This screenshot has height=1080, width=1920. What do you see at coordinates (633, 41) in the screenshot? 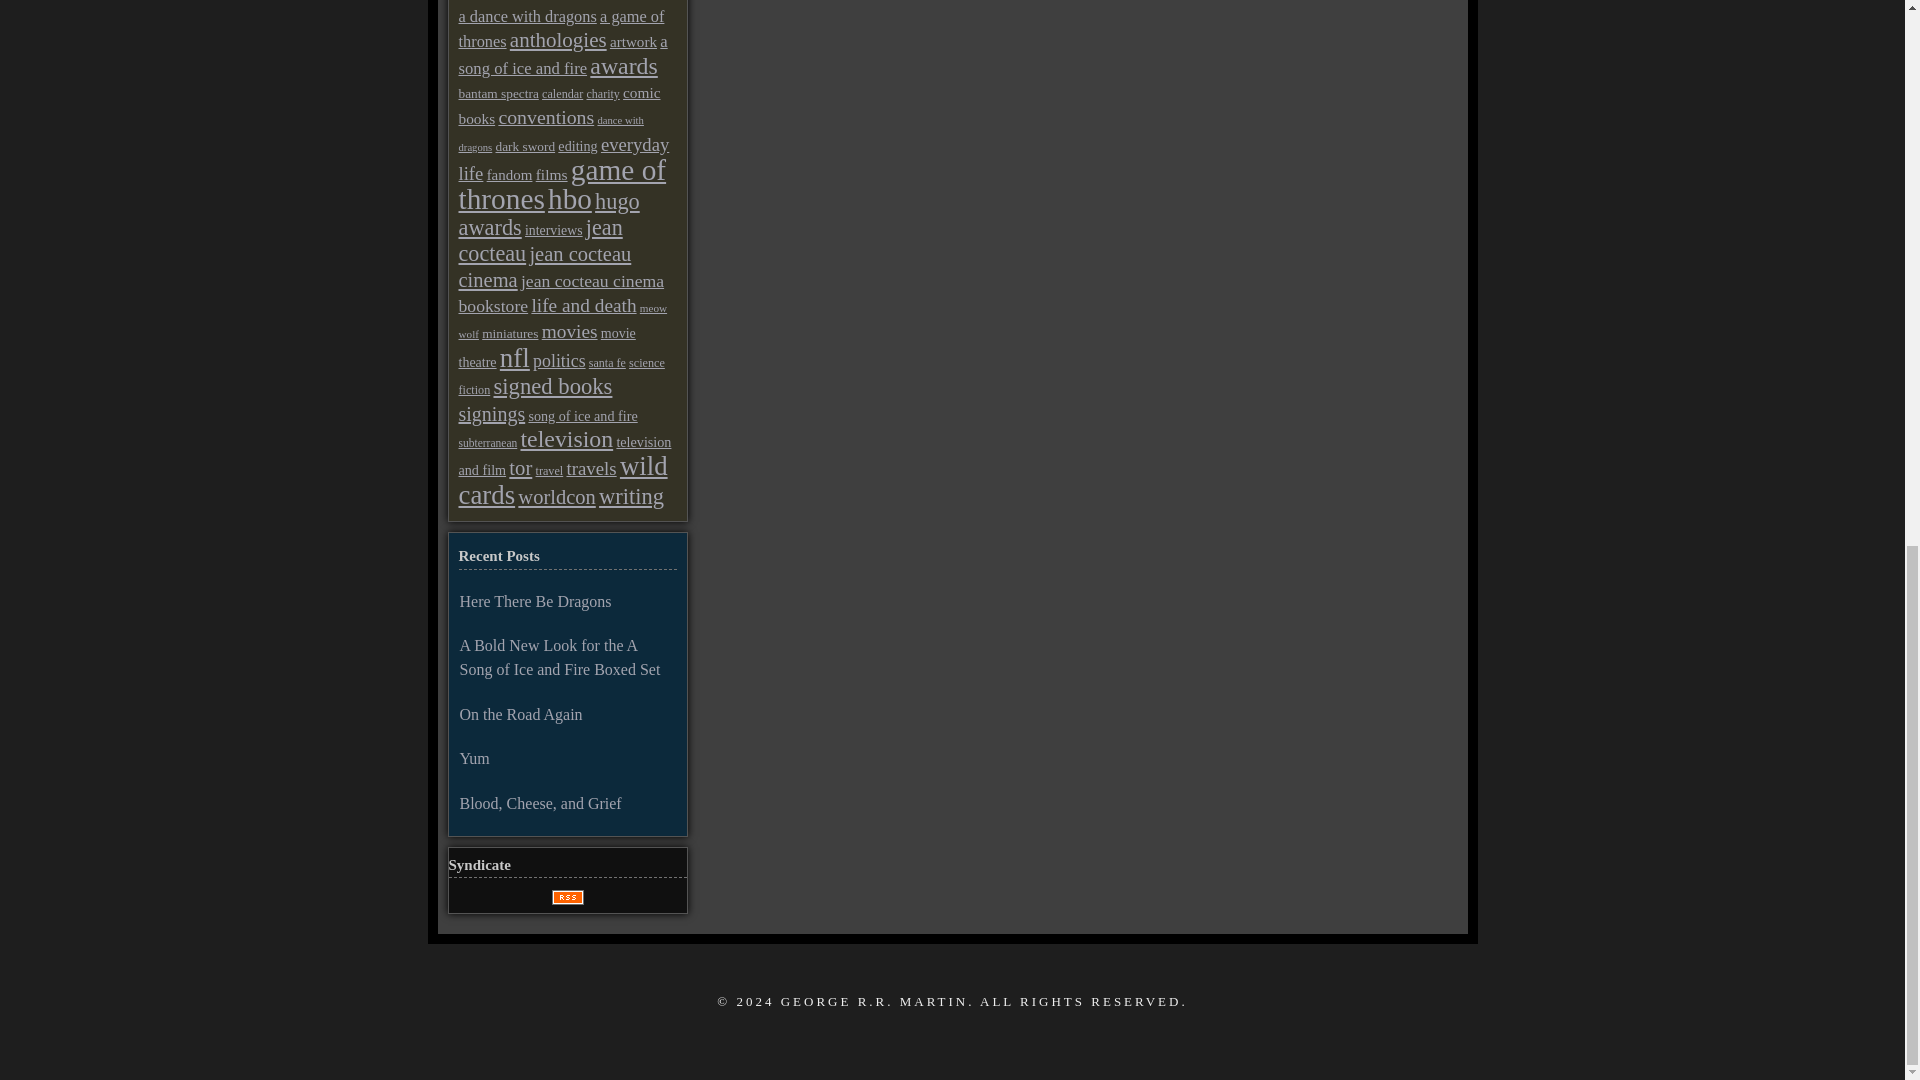
I see `artwork` at bounding box center [633, 41].